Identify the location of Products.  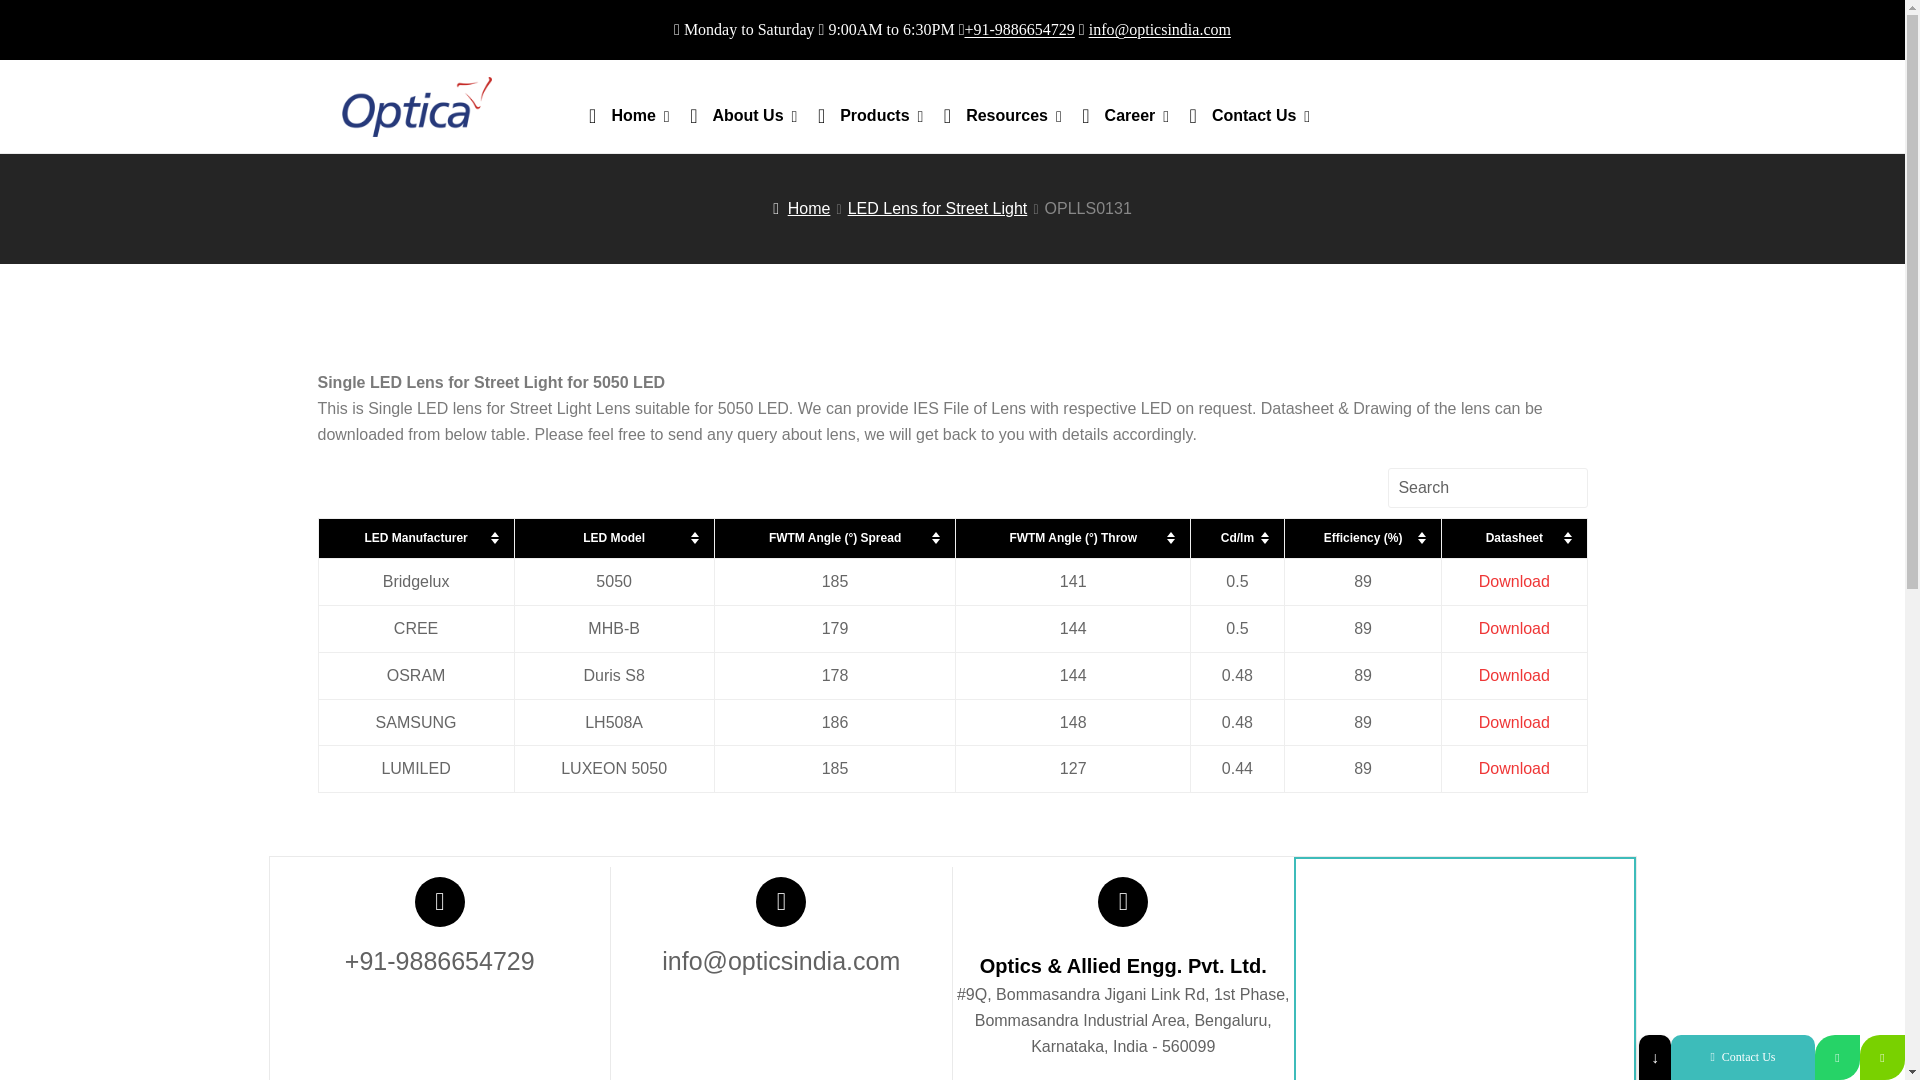
(870, 114).